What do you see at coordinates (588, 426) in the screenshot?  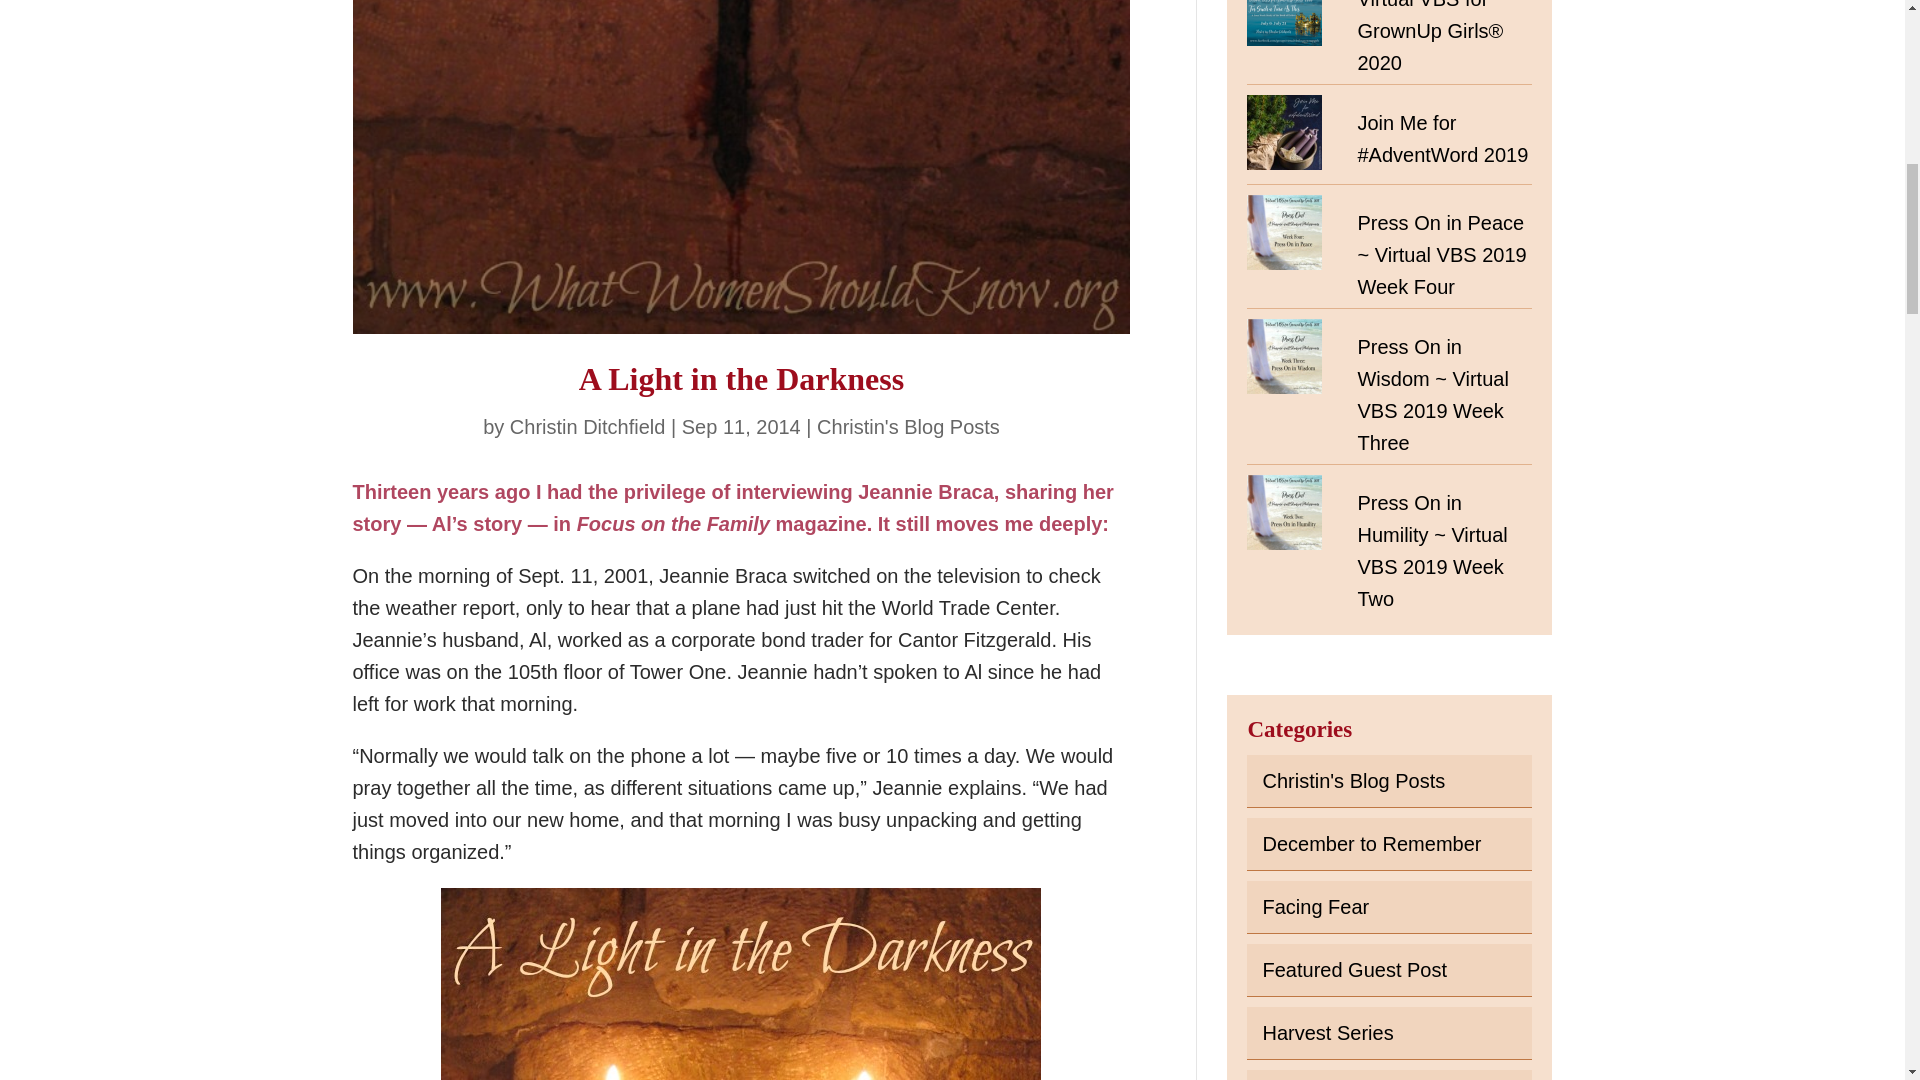 I see `Christin Ditchfield` at bounding box center [588, 426].